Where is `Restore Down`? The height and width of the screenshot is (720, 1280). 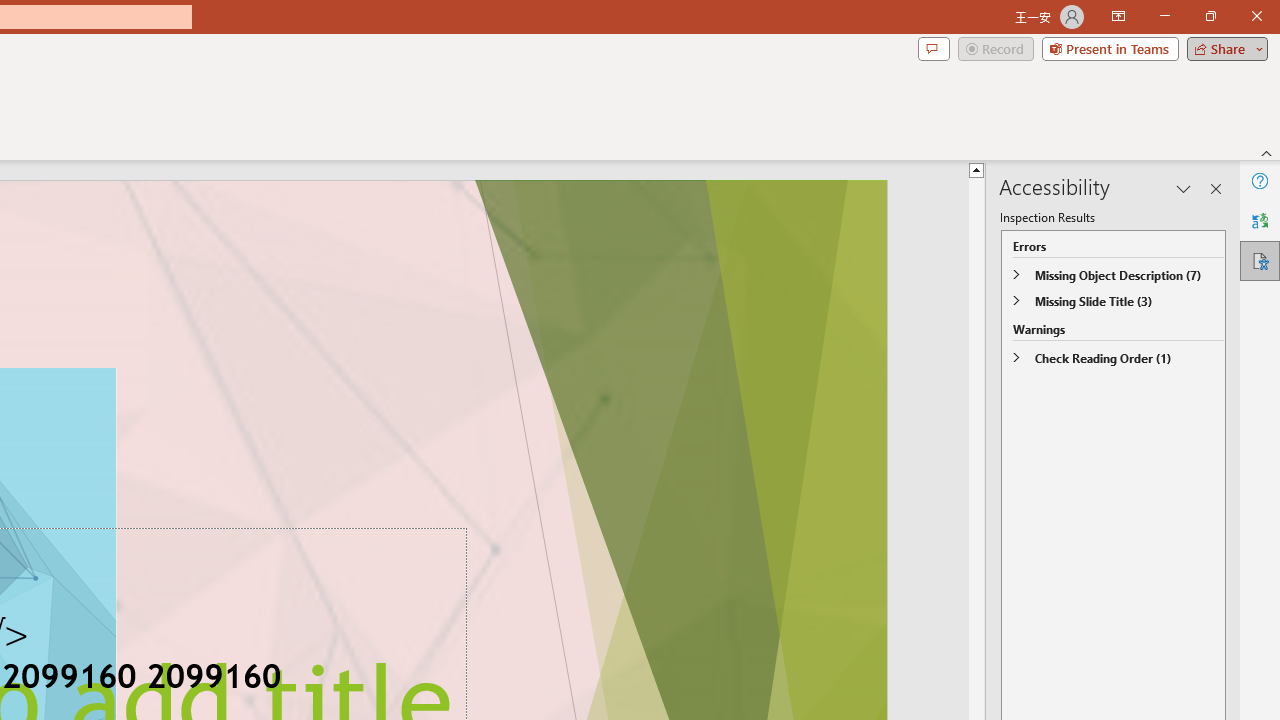
Restore Down is located at coordinates (1210, 16).